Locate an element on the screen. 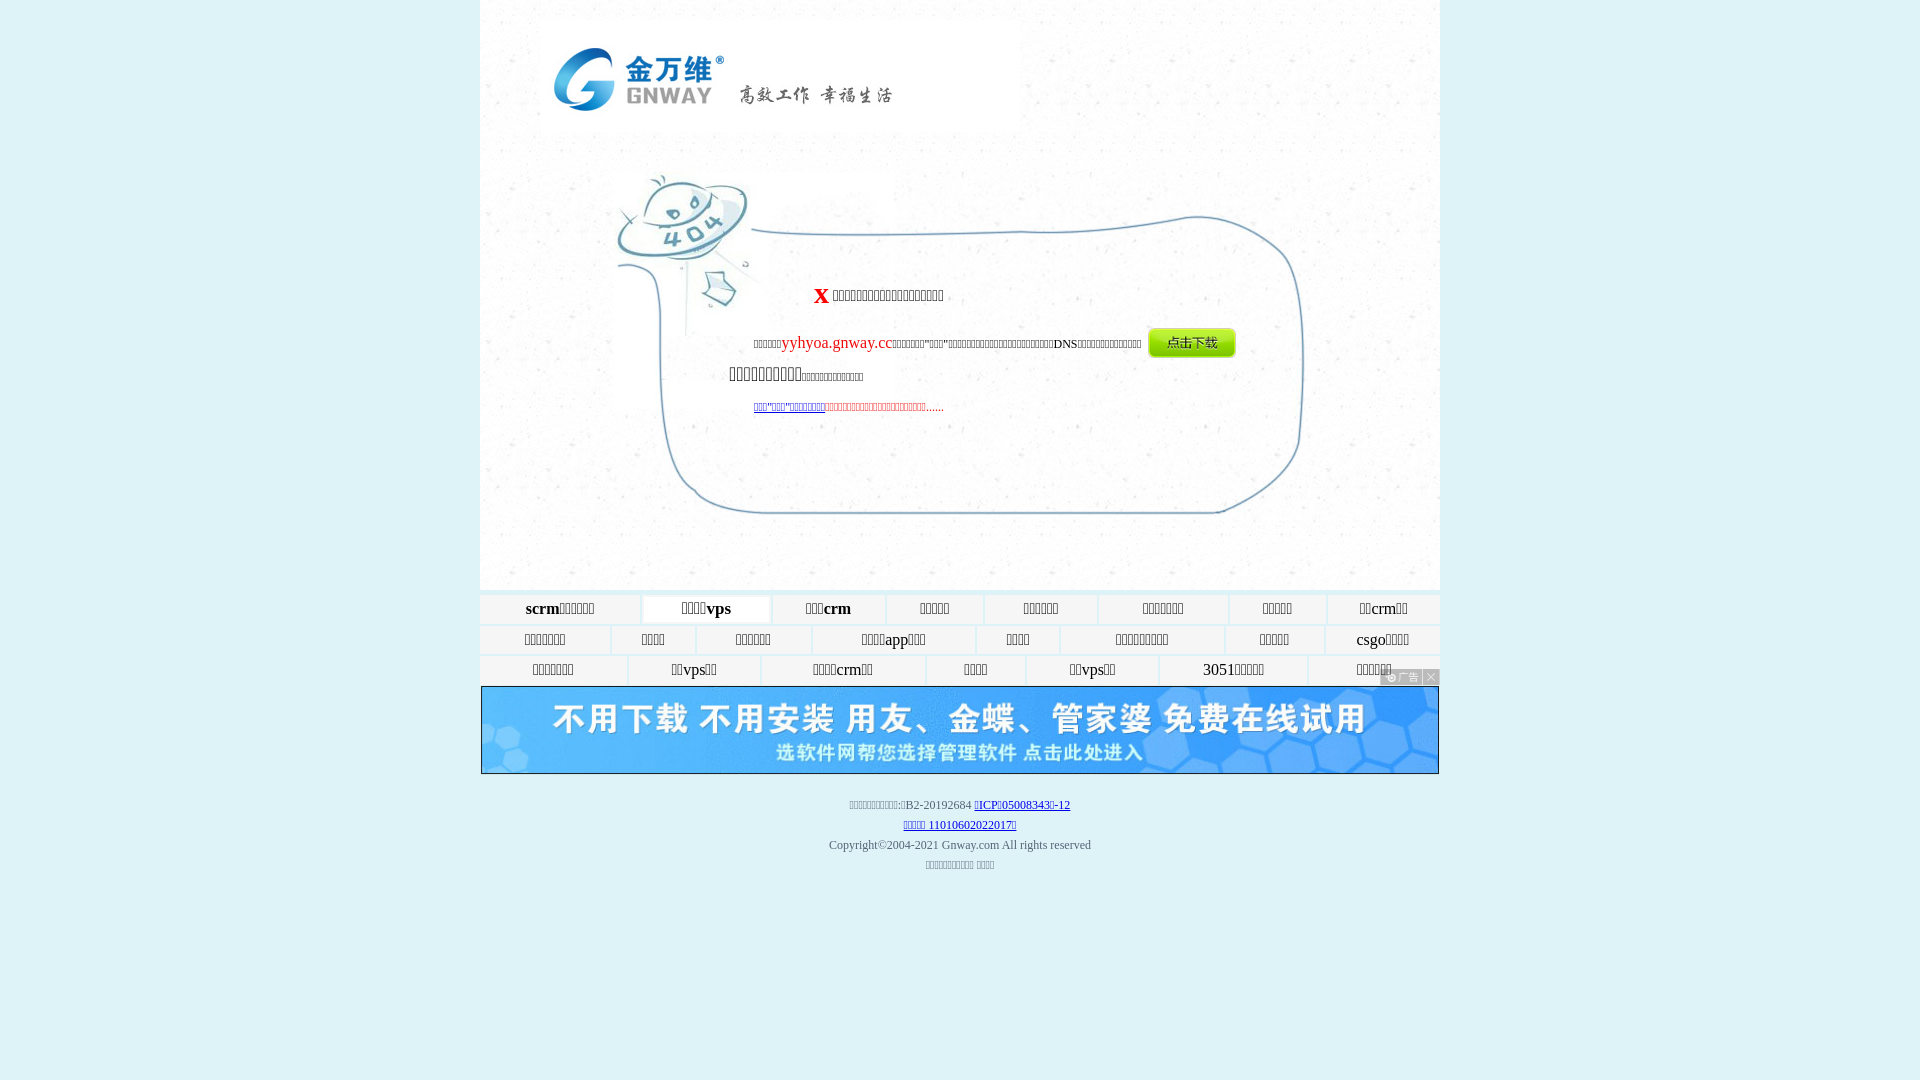 The width and height of the screenshot is (1920, 1080). XRJ is located at coordinates (960, 770).